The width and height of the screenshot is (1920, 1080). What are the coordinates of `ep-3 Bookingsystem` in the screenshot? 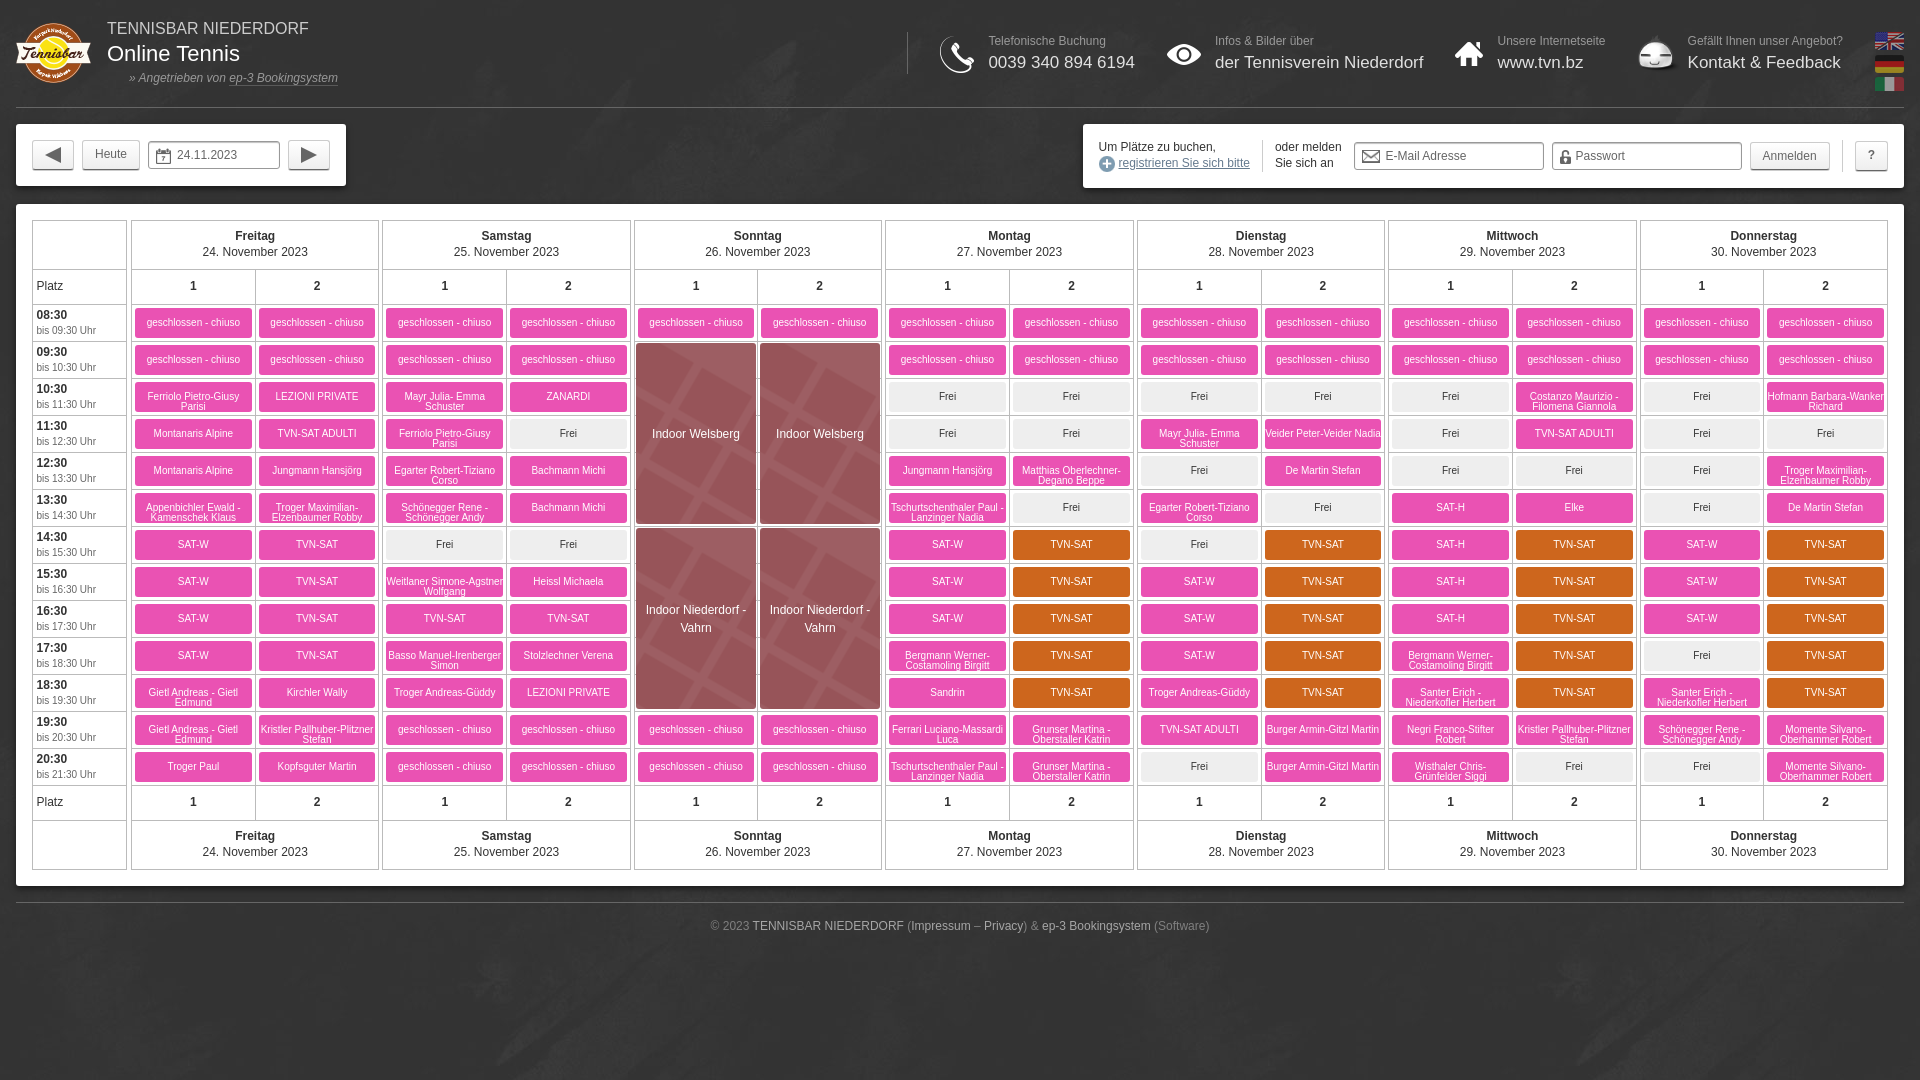 It's located at (1096, 926).